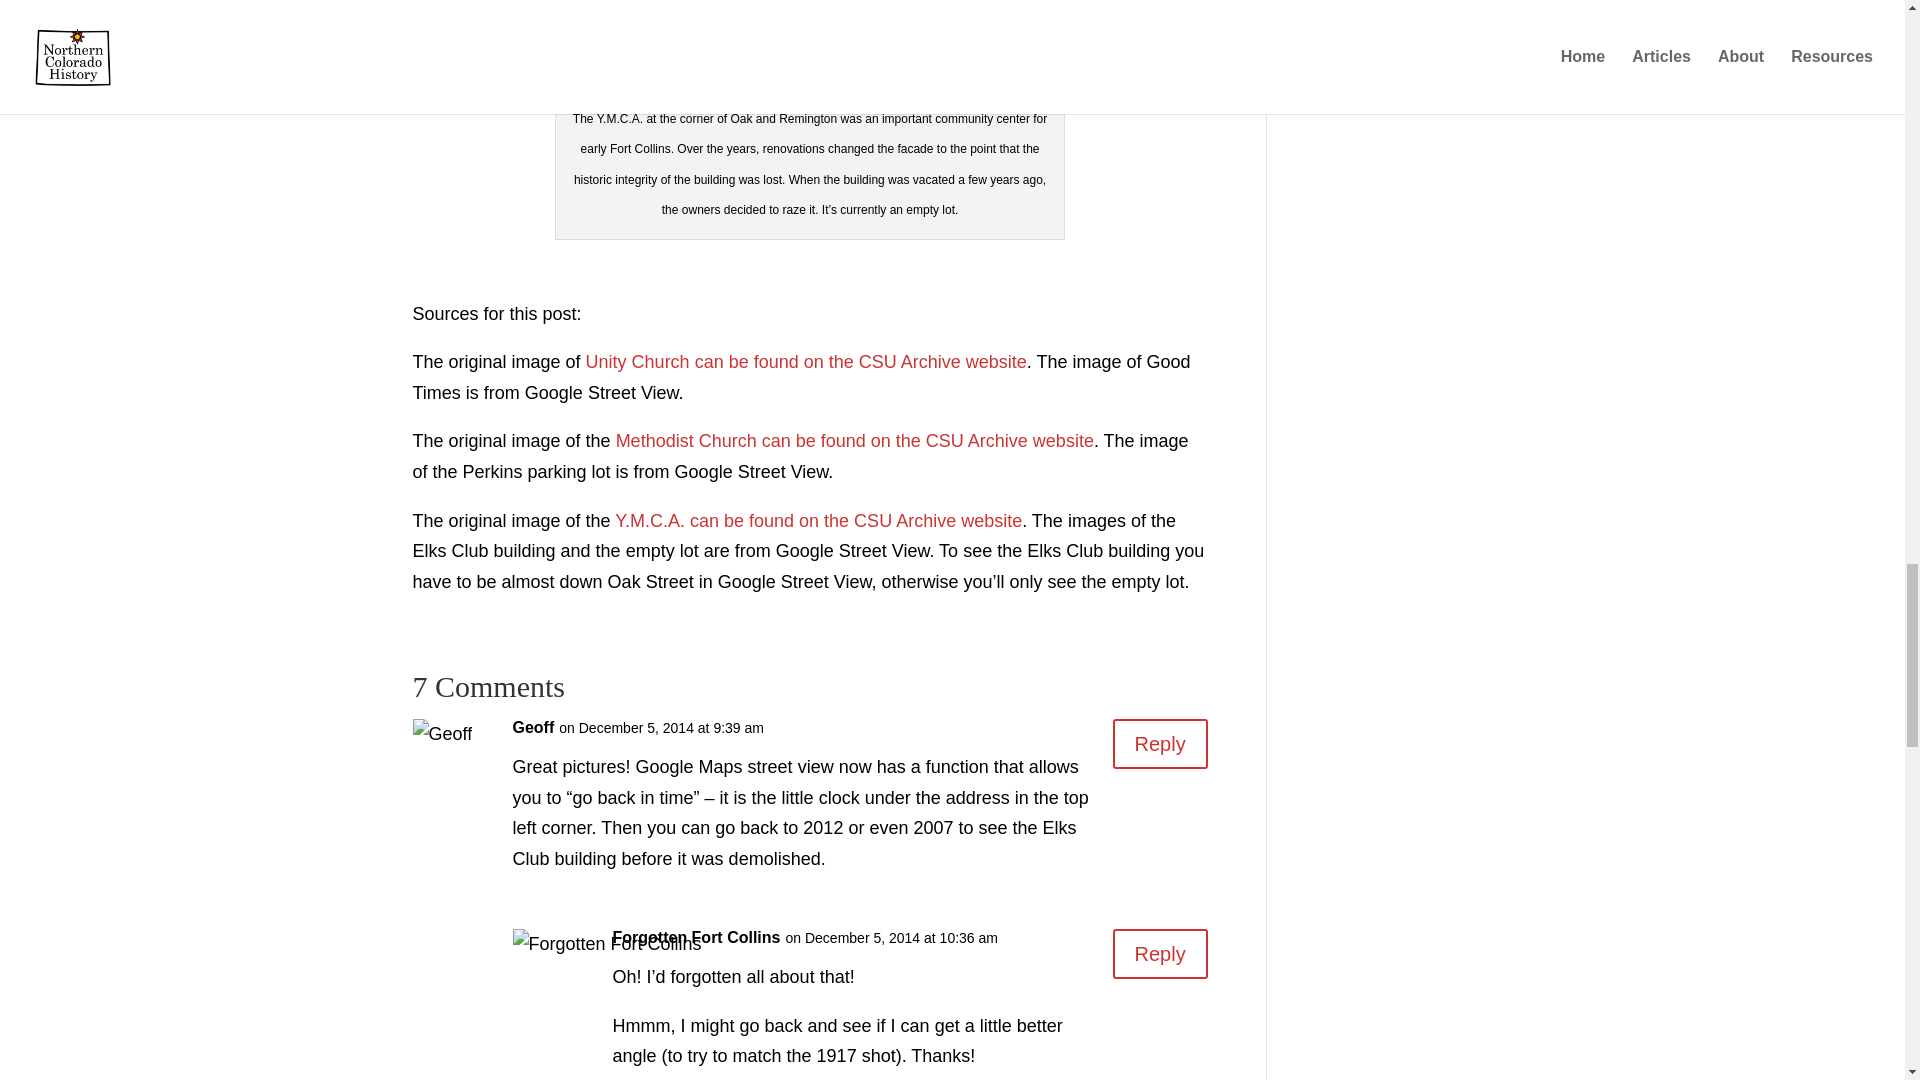 Image resolution: width=1920 pixels, height=1080 pixels. What do you see at coordinates (1160, 953) in the screenshot?
I see `Reply` at bounding box center [1160, 953].